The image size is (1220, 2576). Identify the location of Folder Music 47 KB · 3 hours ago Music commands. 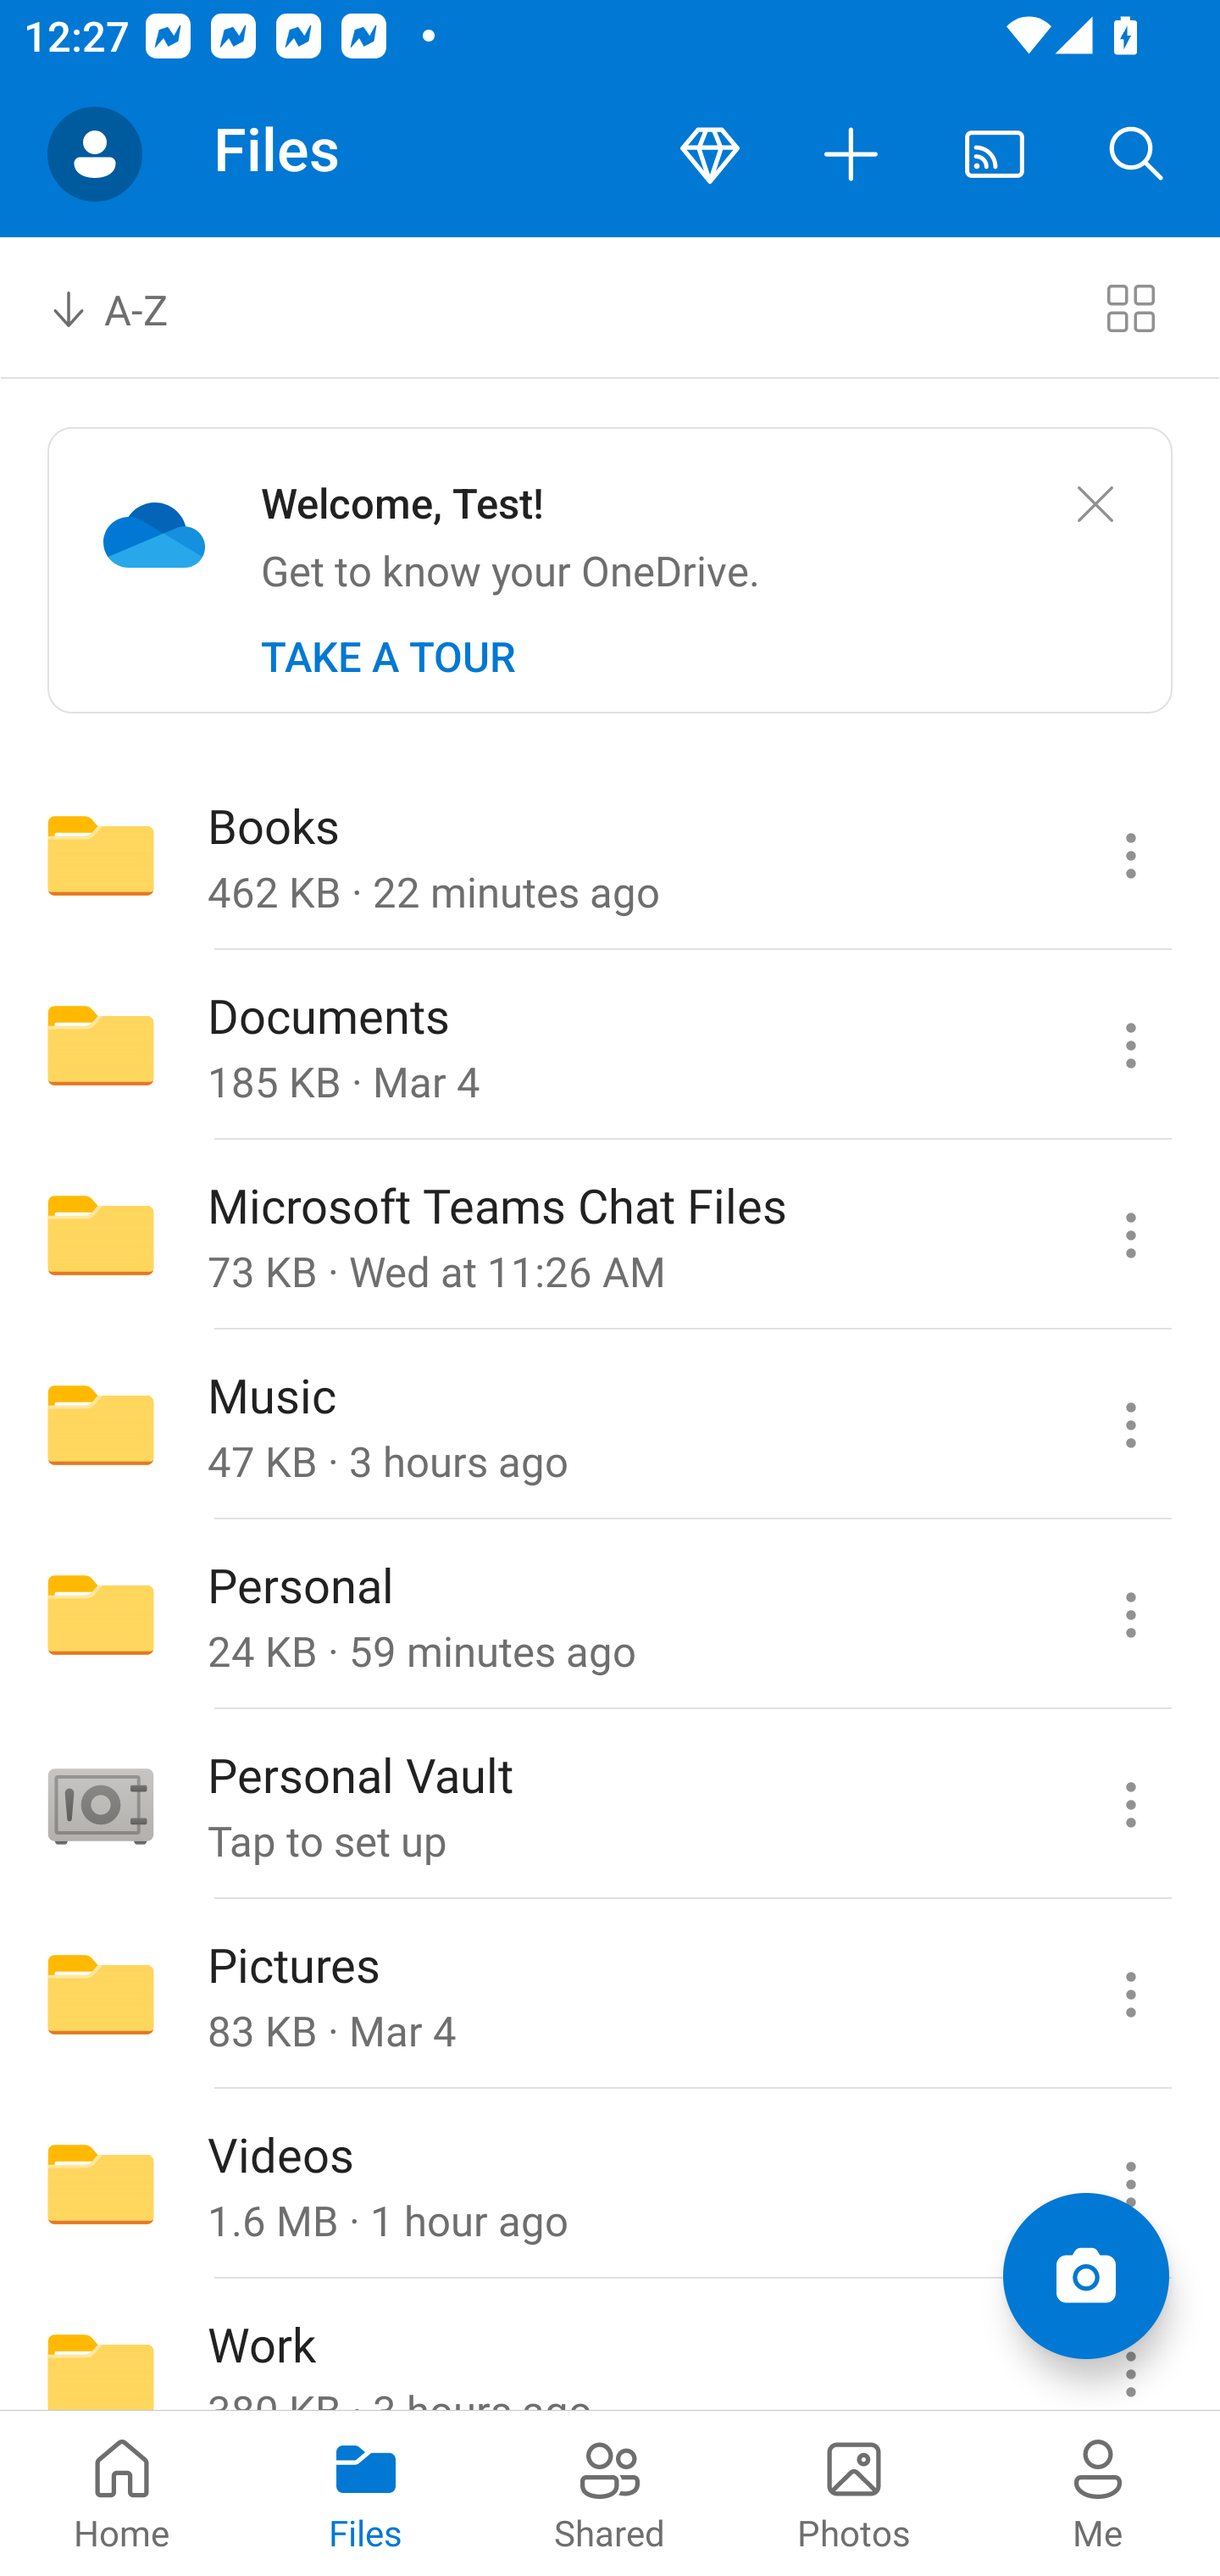
(610, 1424).